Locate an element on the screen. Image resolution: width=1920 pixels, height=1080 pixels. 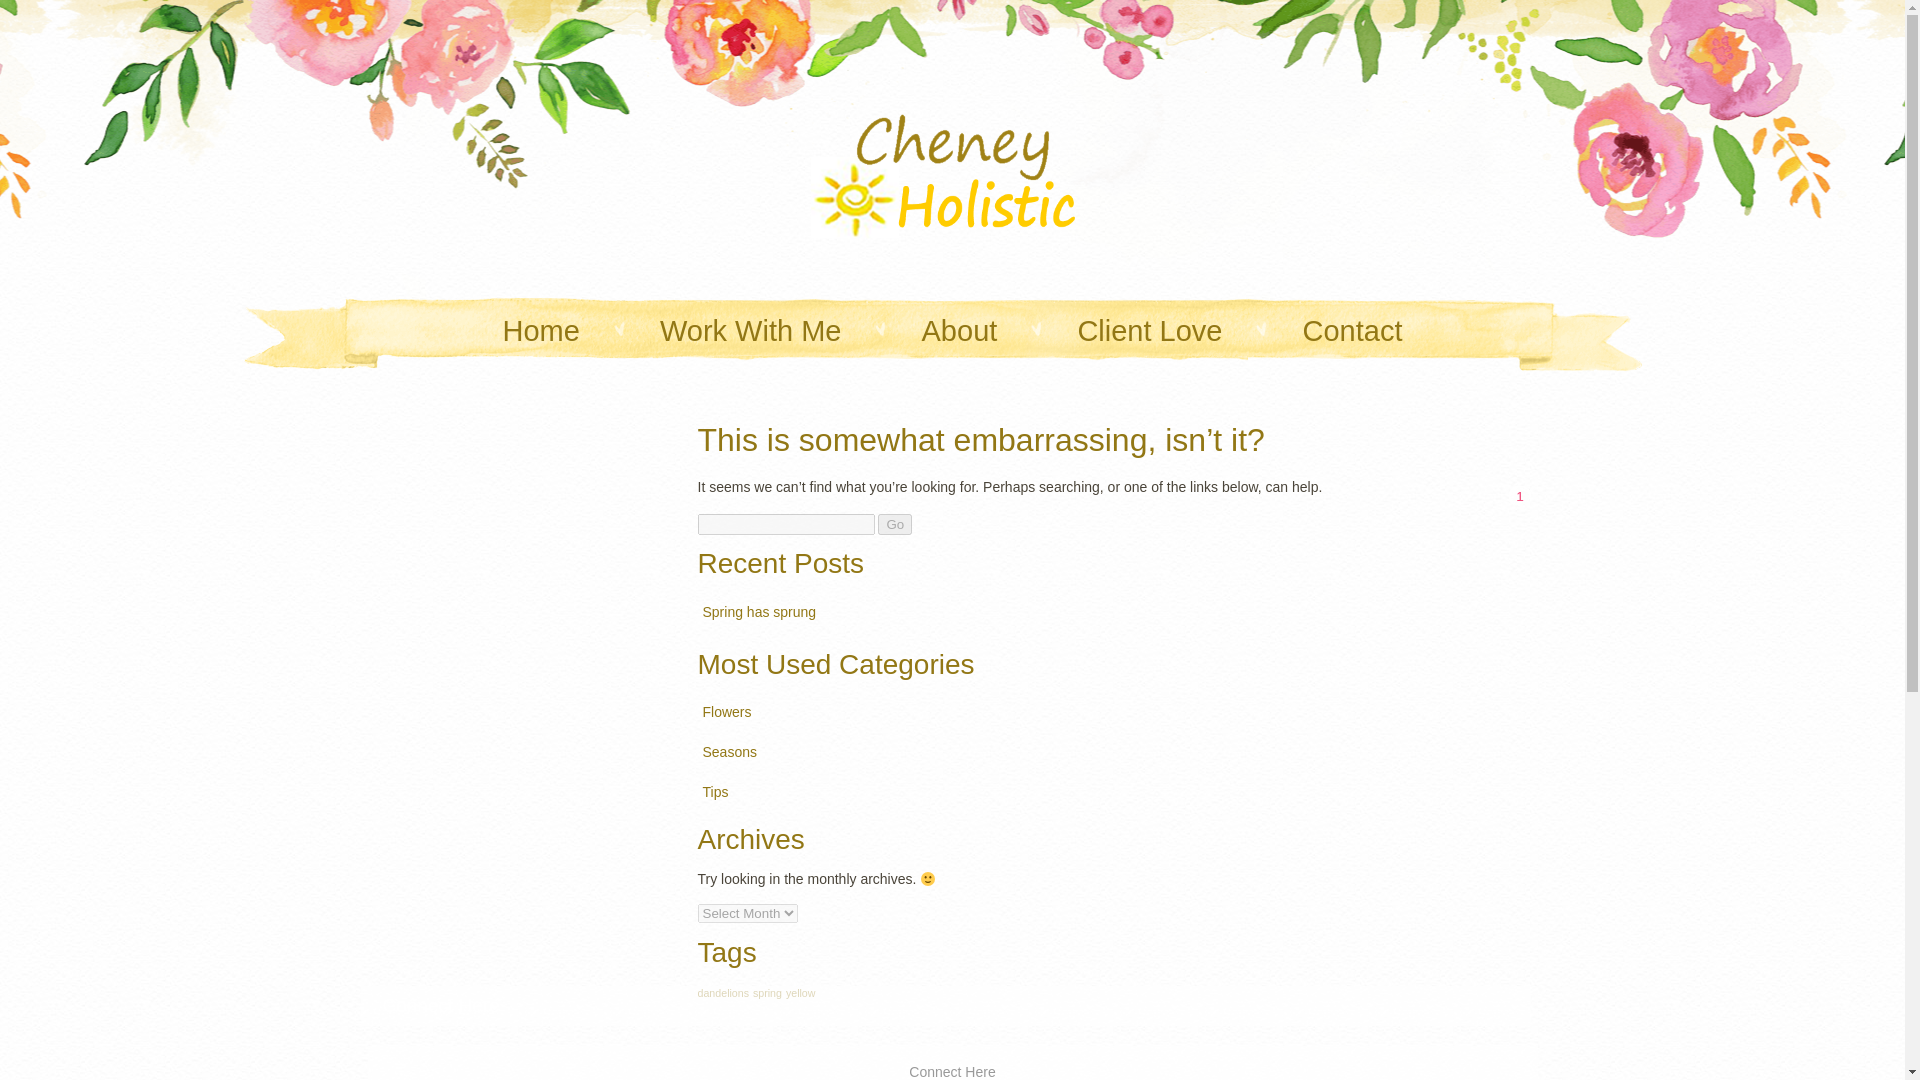
dandelions is located at coordinates (727, 713).